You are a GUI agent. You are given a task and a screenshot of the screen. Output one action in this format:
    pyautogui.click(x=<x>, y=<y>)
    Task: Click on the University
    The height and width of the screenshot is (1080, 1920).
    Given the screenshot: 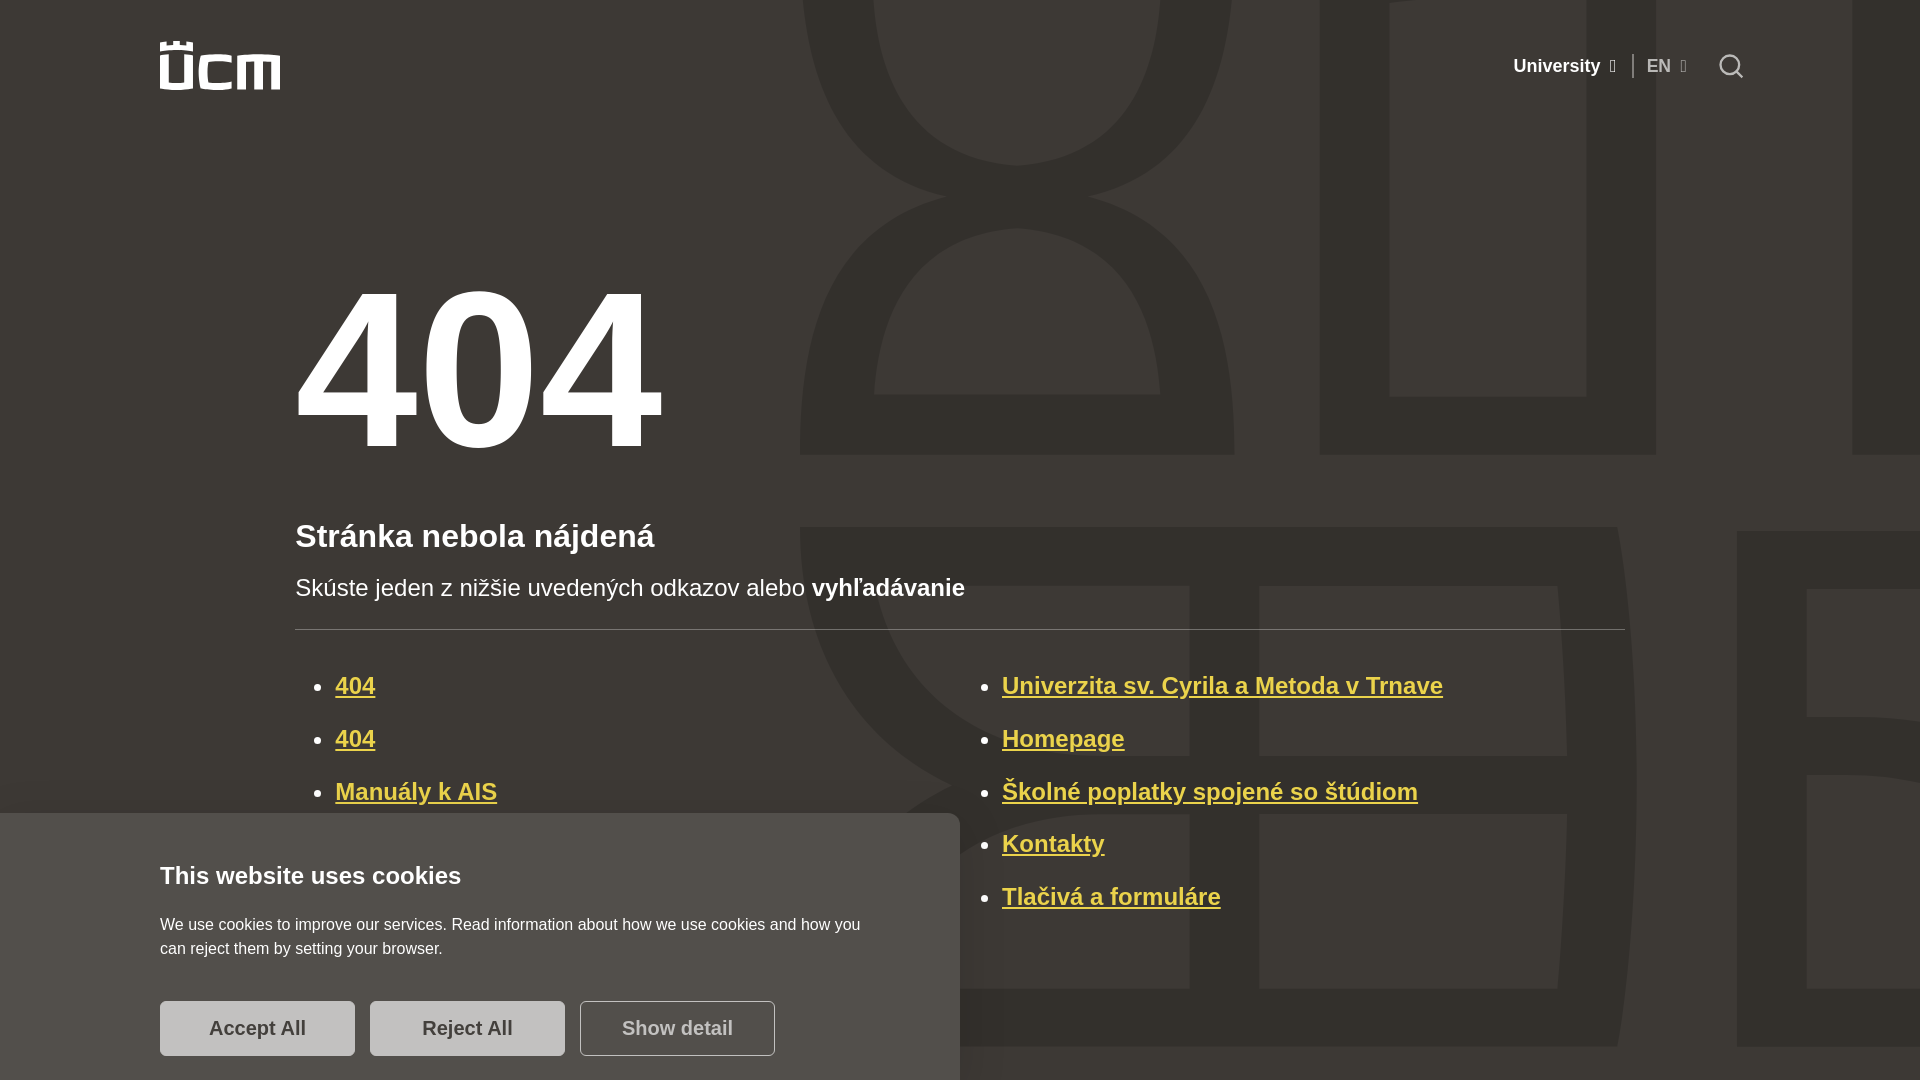 What is the action you would take?
    pyautogui.click(x=1564, y=66)
    